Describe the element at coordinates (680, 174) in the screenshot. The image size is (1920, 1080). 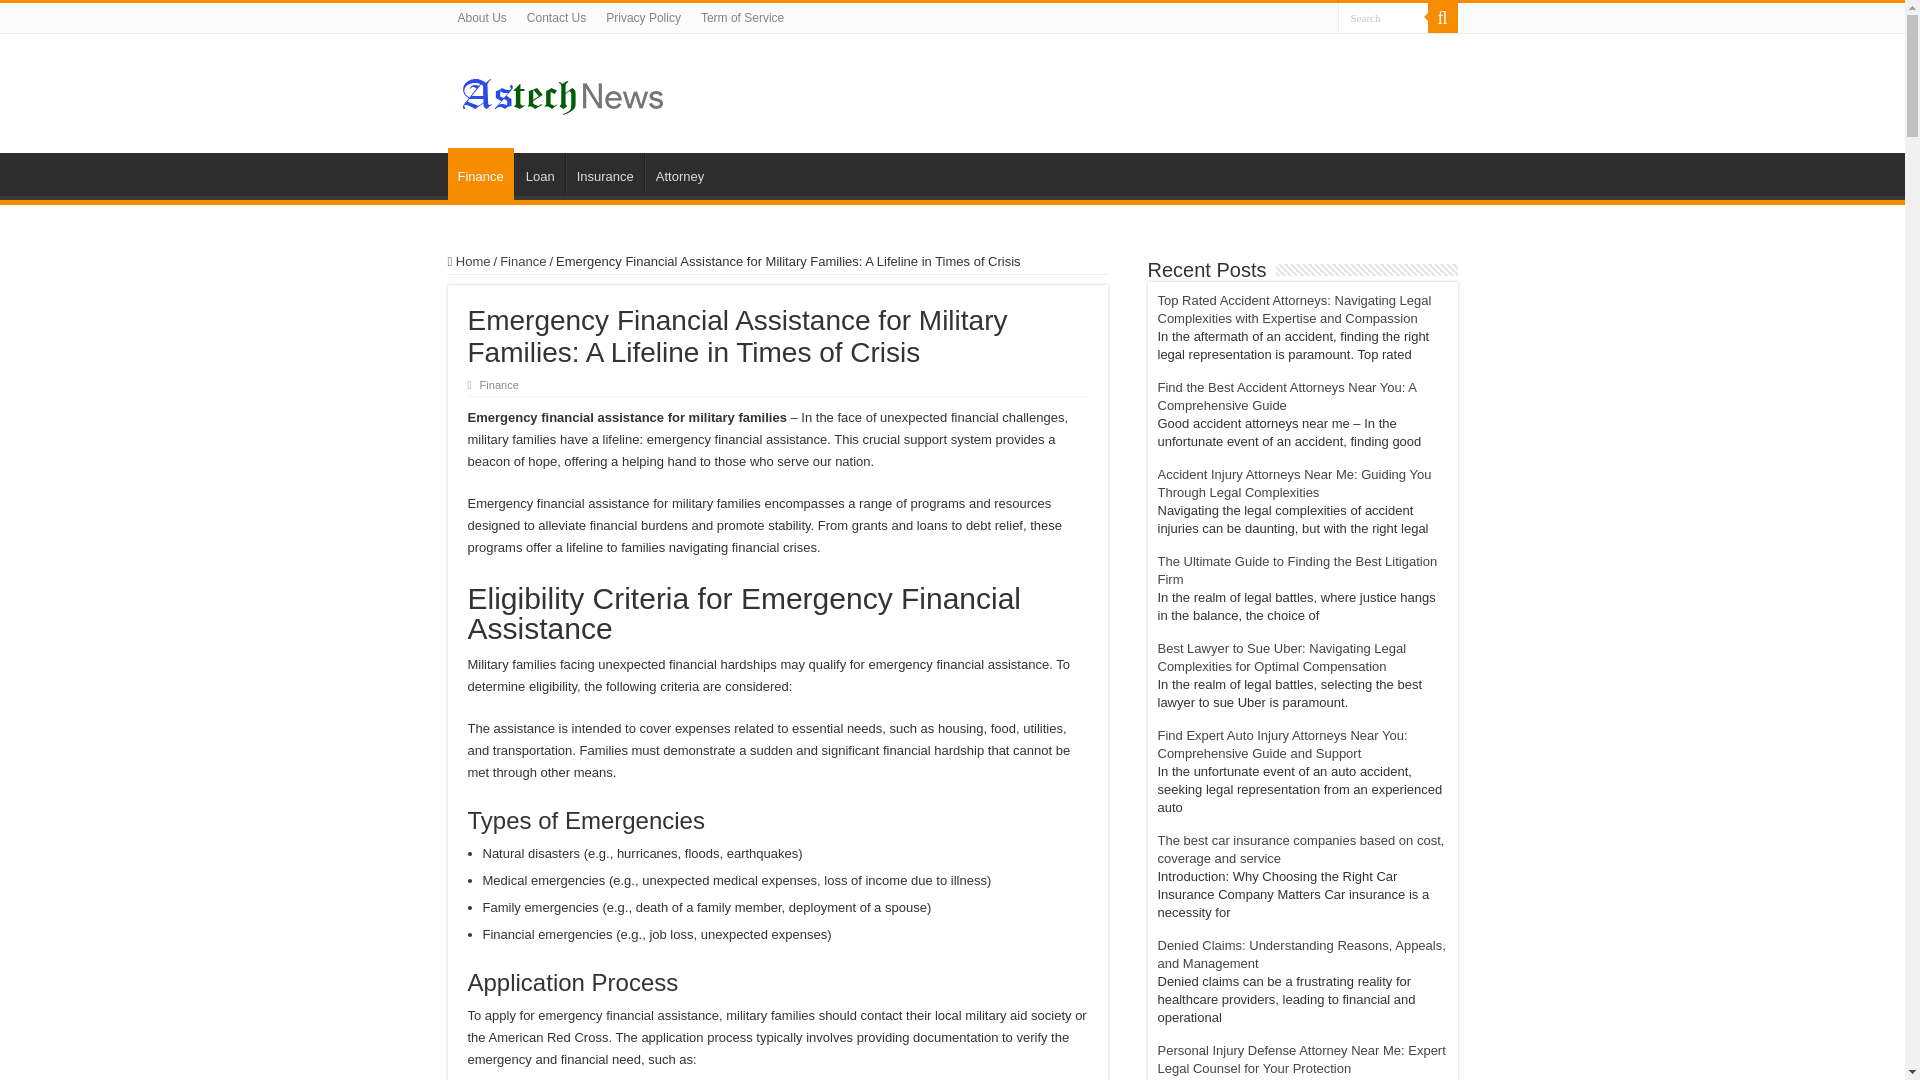
I see `Attorney` at that location.